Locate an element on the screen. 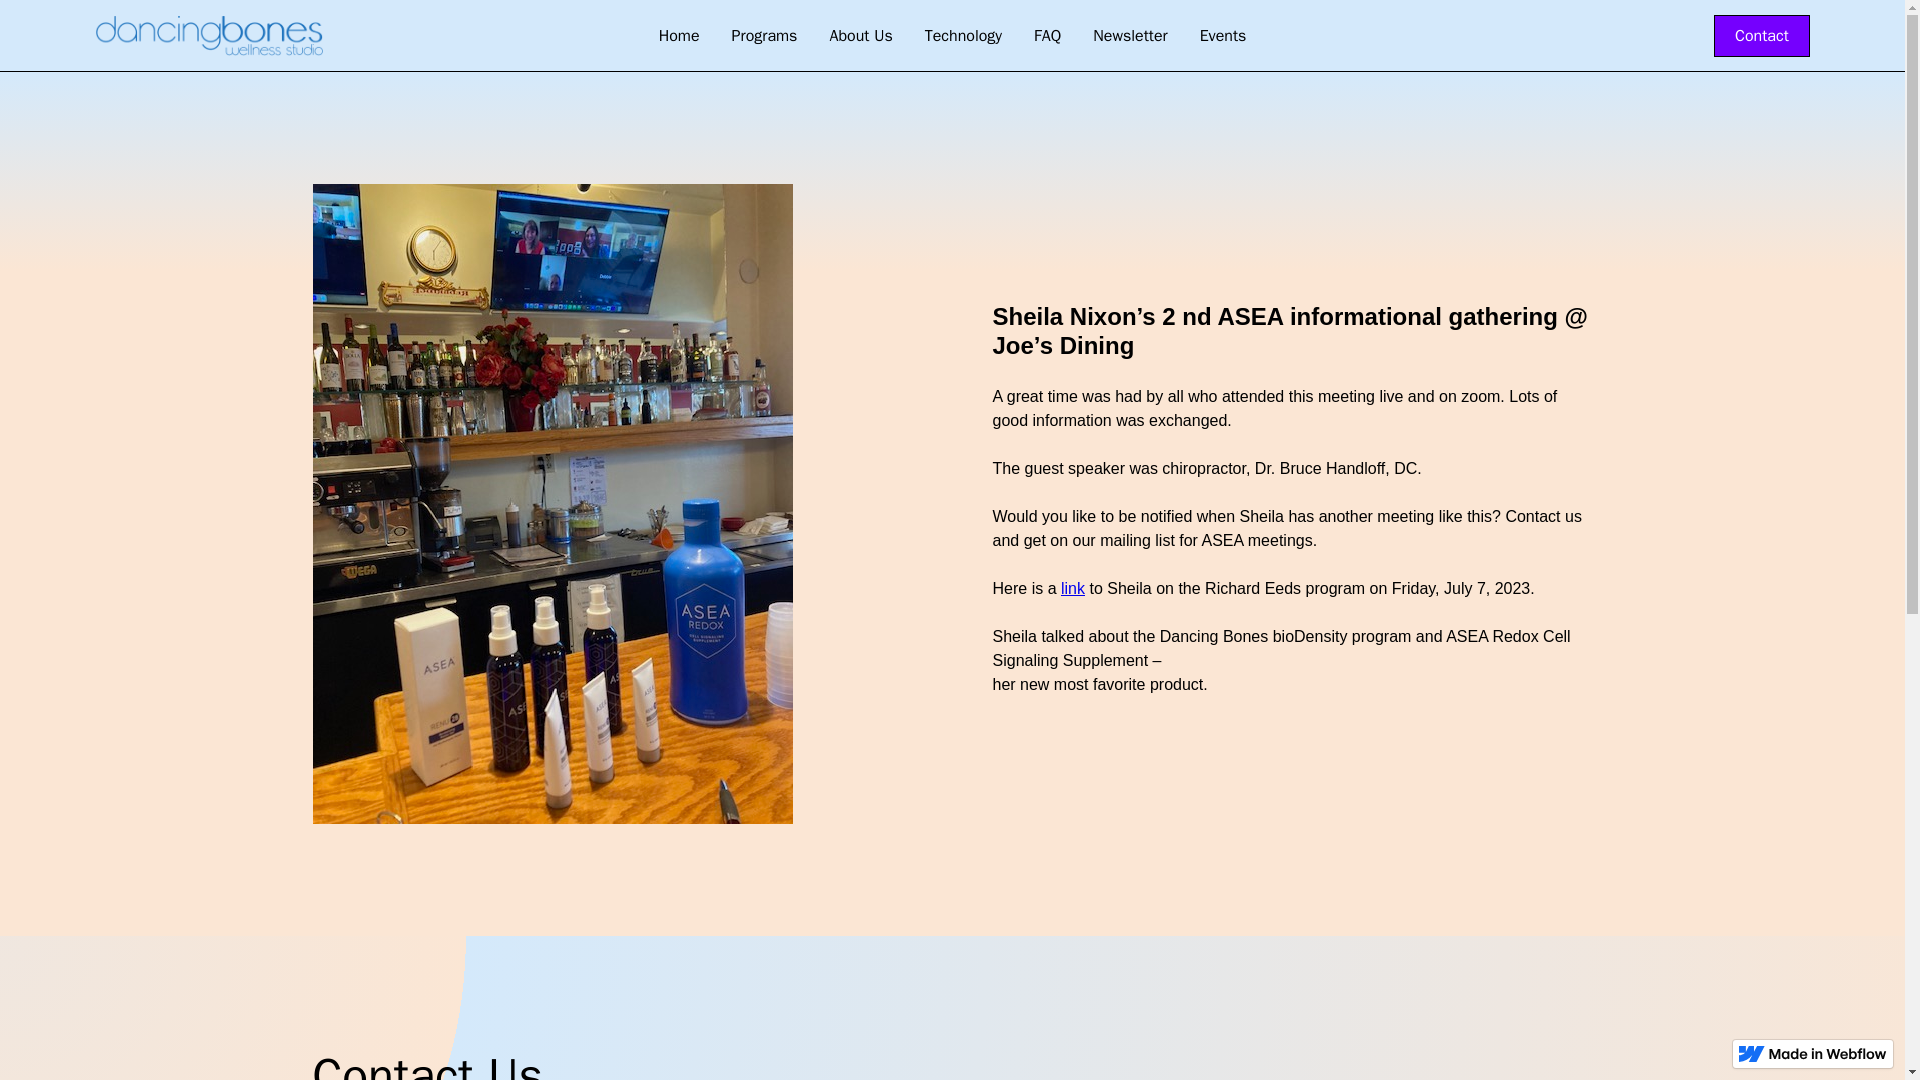  FAQ is located at coordinates (1047, 36).